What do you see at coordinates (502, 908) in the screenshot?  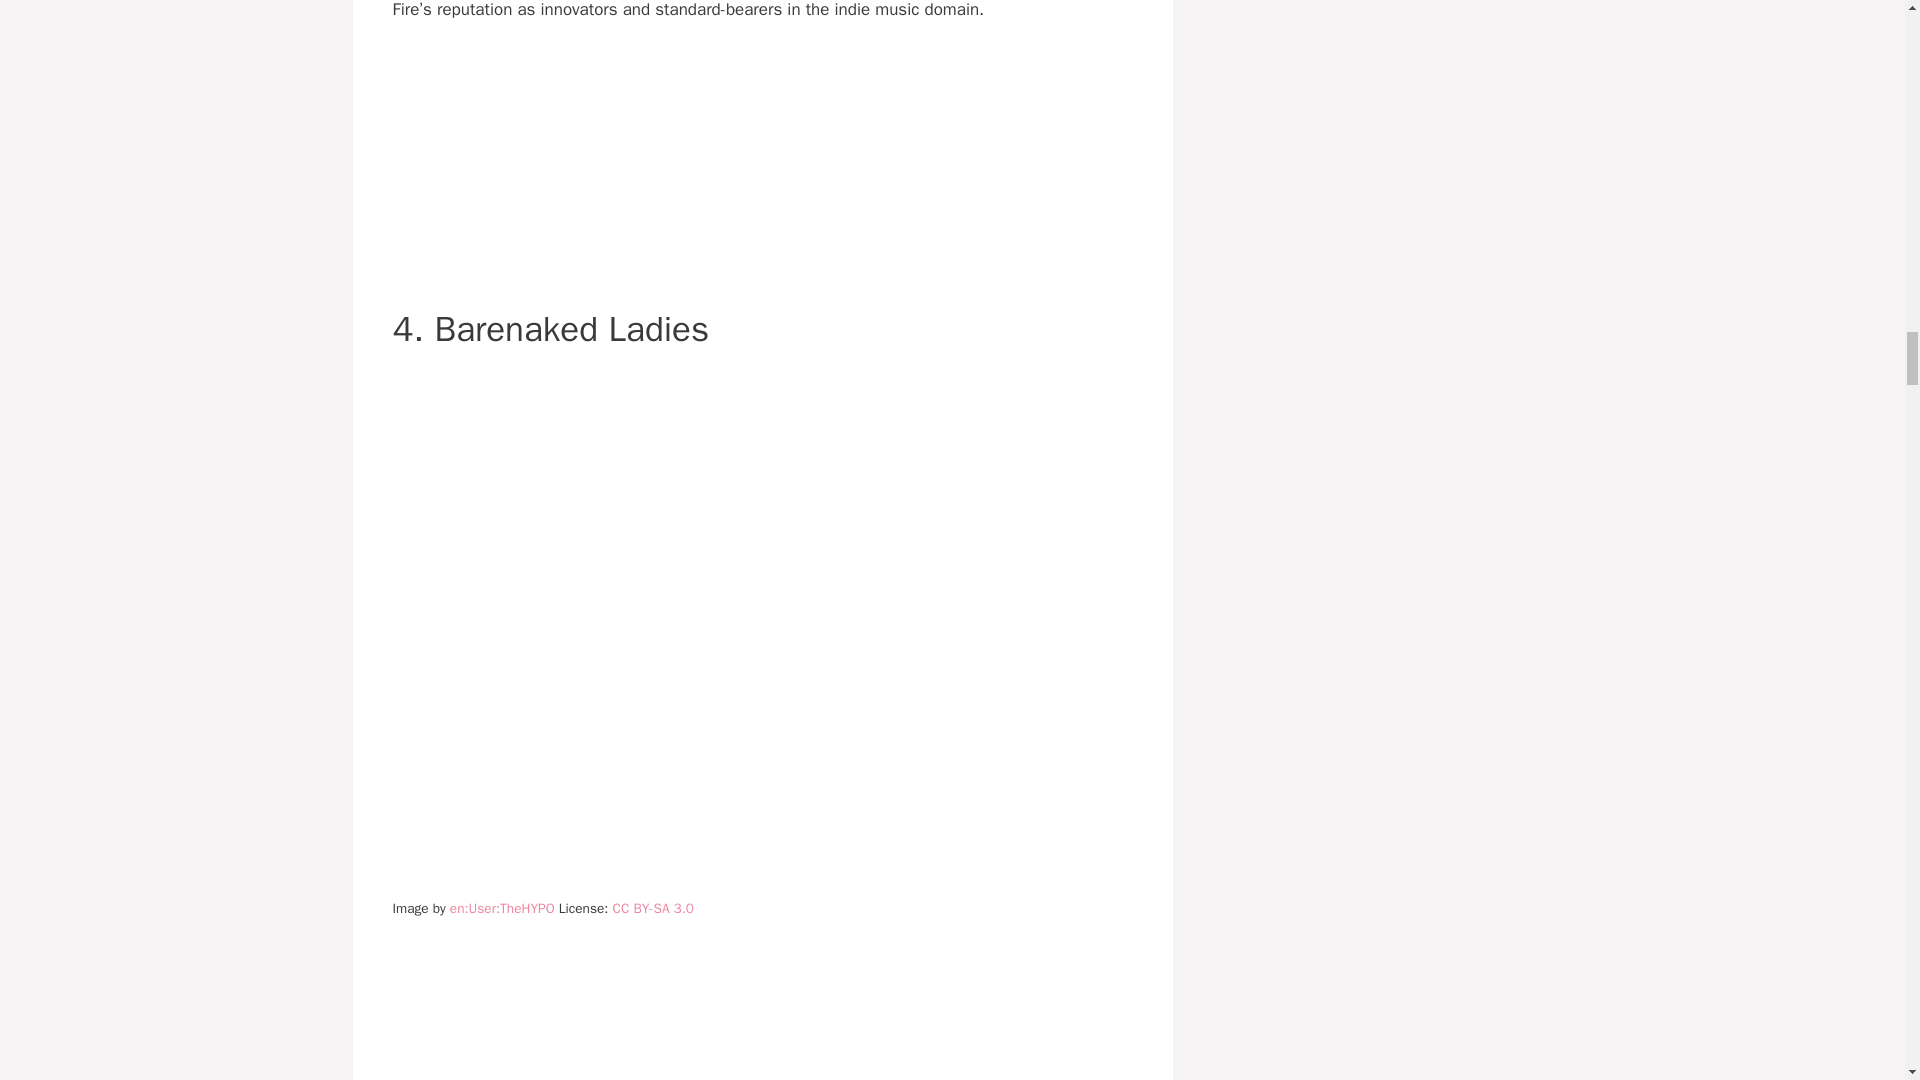 I see `en:User:TheHYPO` at bounding box center [502, 908].